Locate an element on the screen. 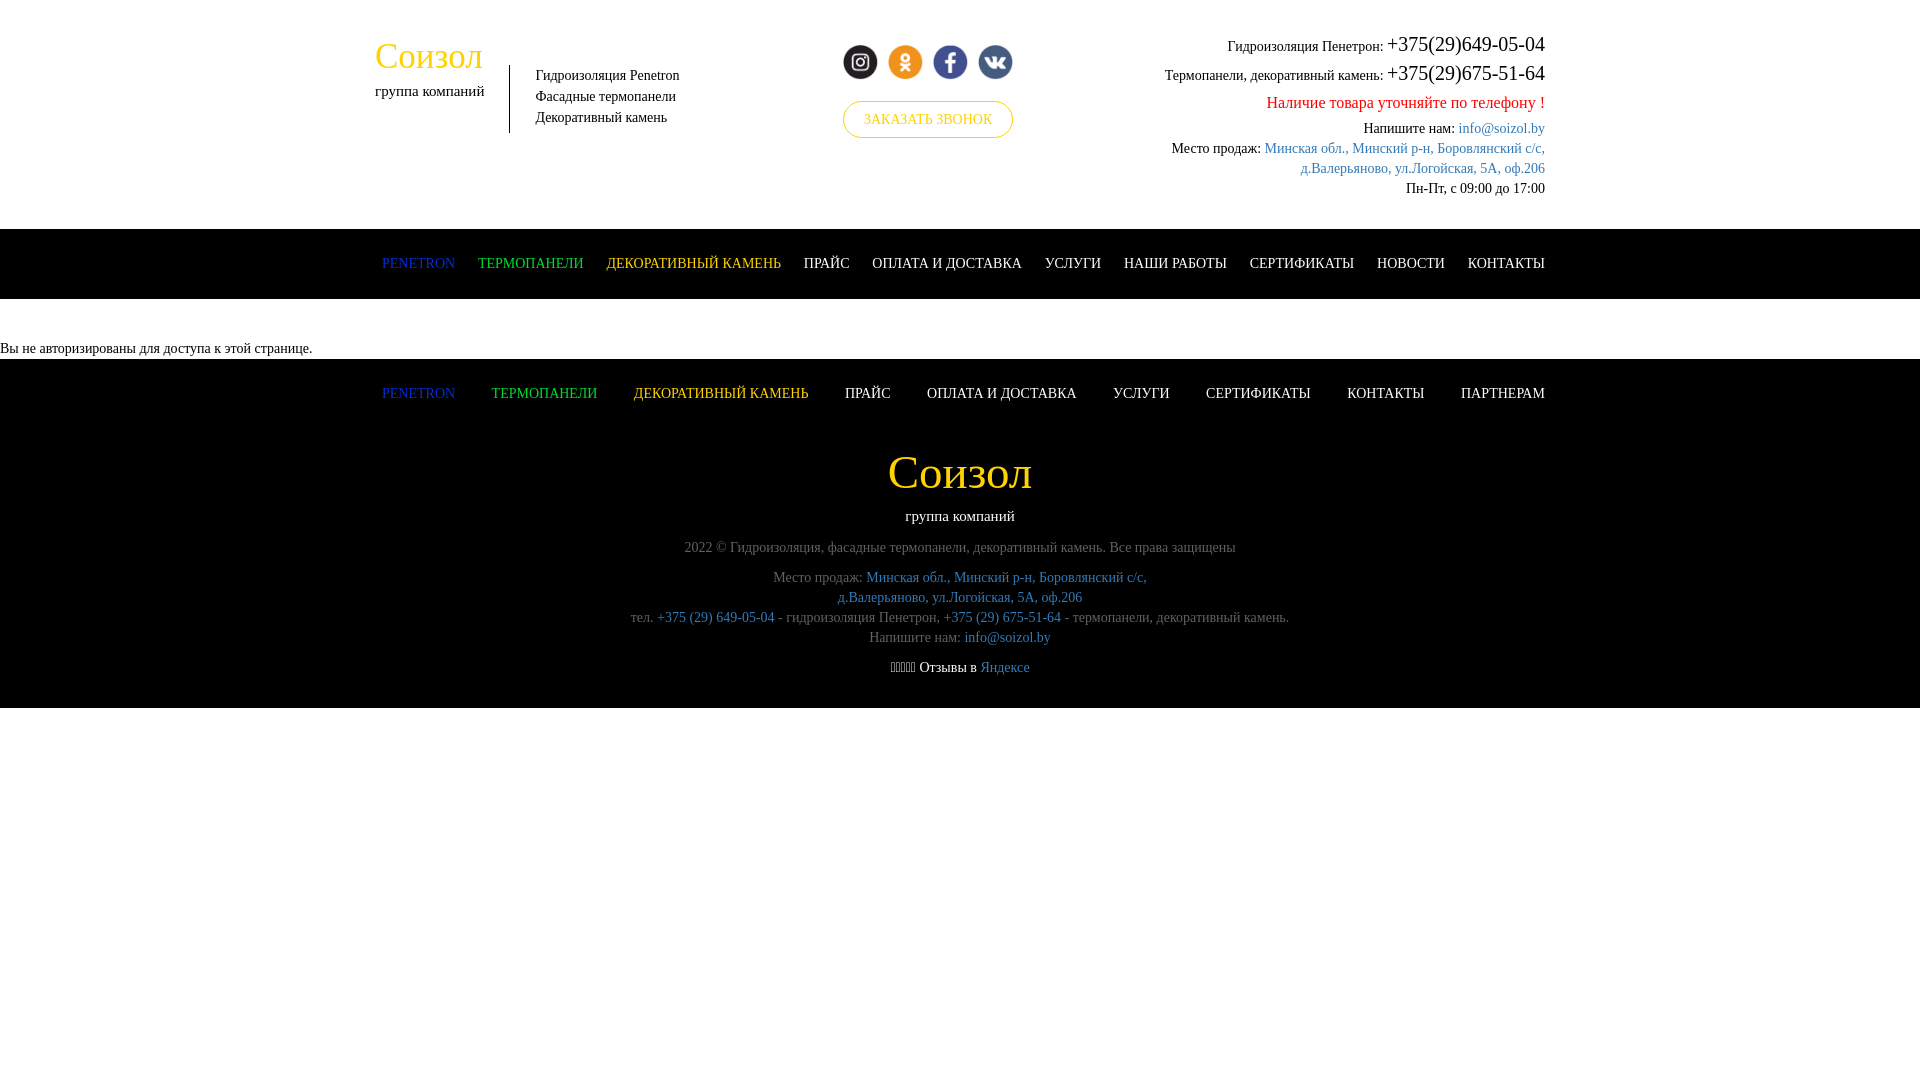 This screenshot has height=1080, width=1920. info@soizol.by is located at coordinates (1007, 638).